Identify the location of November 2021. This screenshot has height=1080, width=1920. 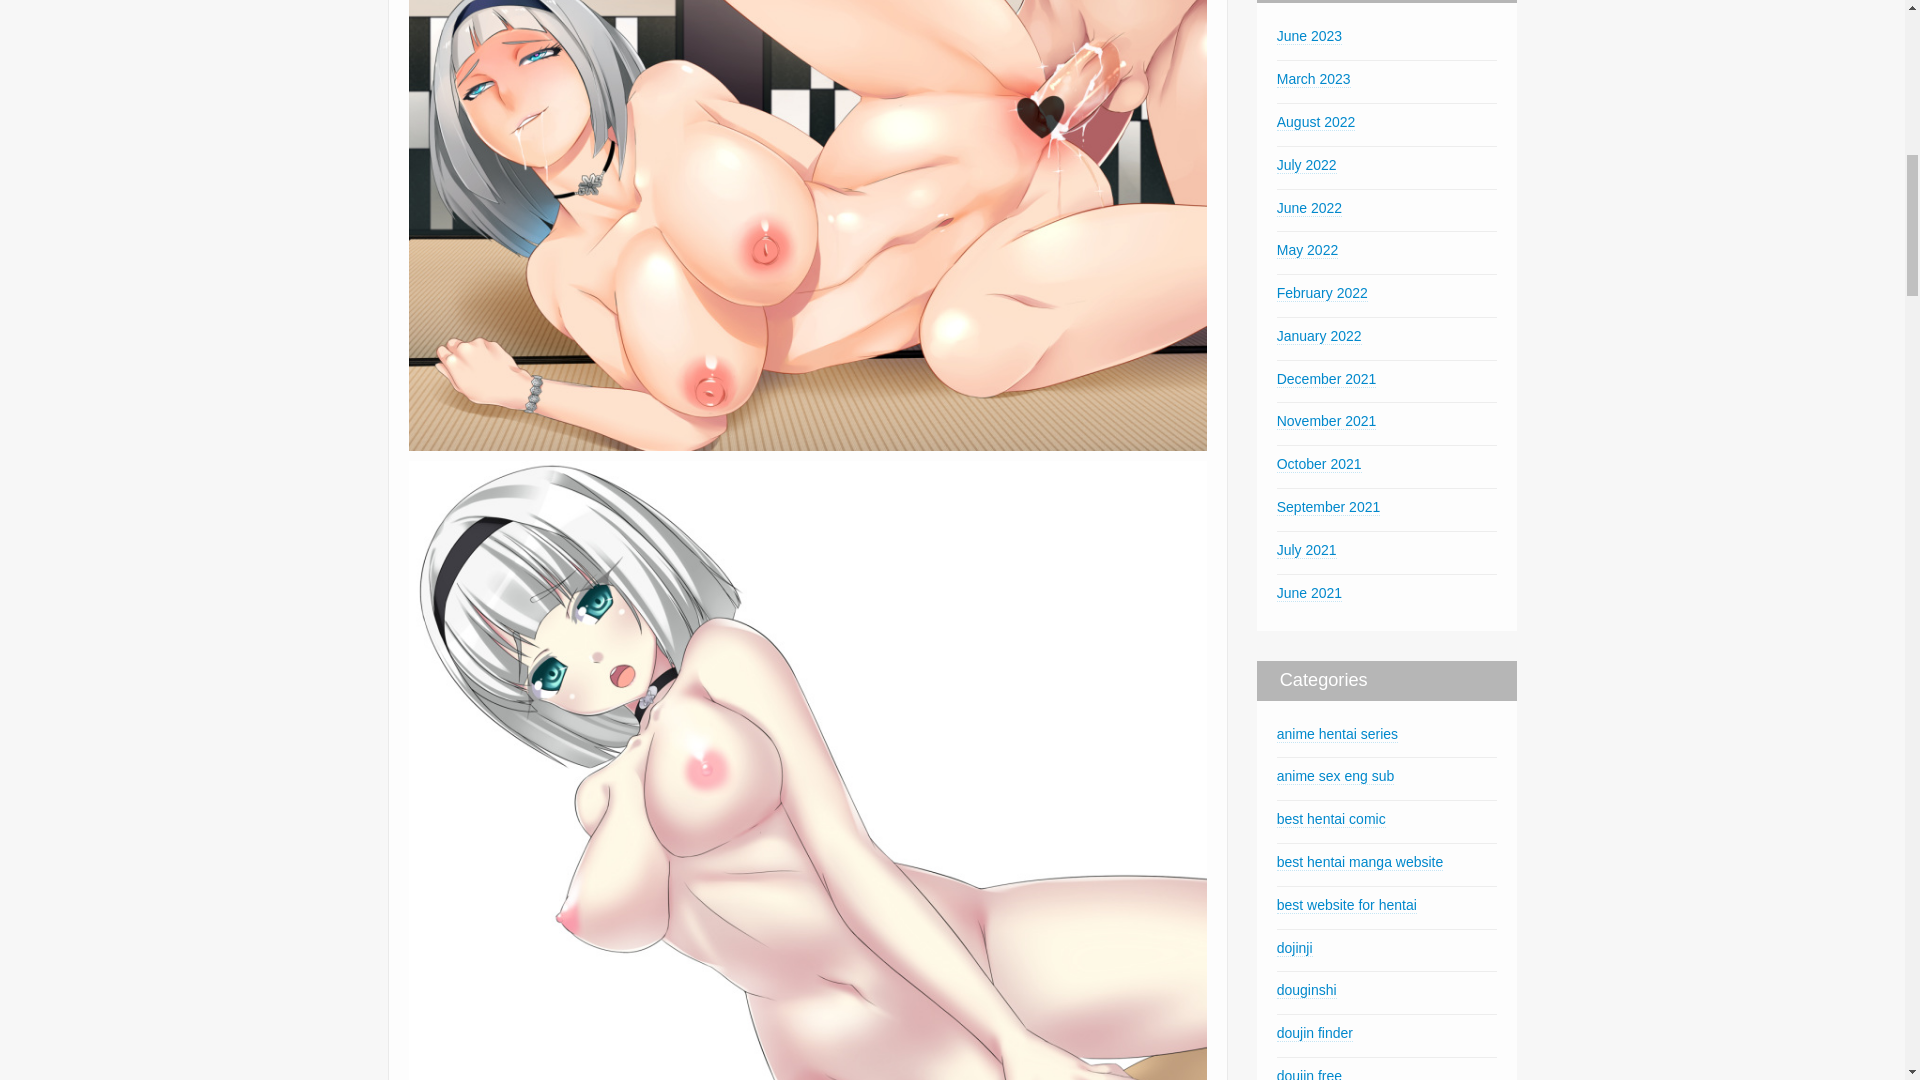
(1326, 420).